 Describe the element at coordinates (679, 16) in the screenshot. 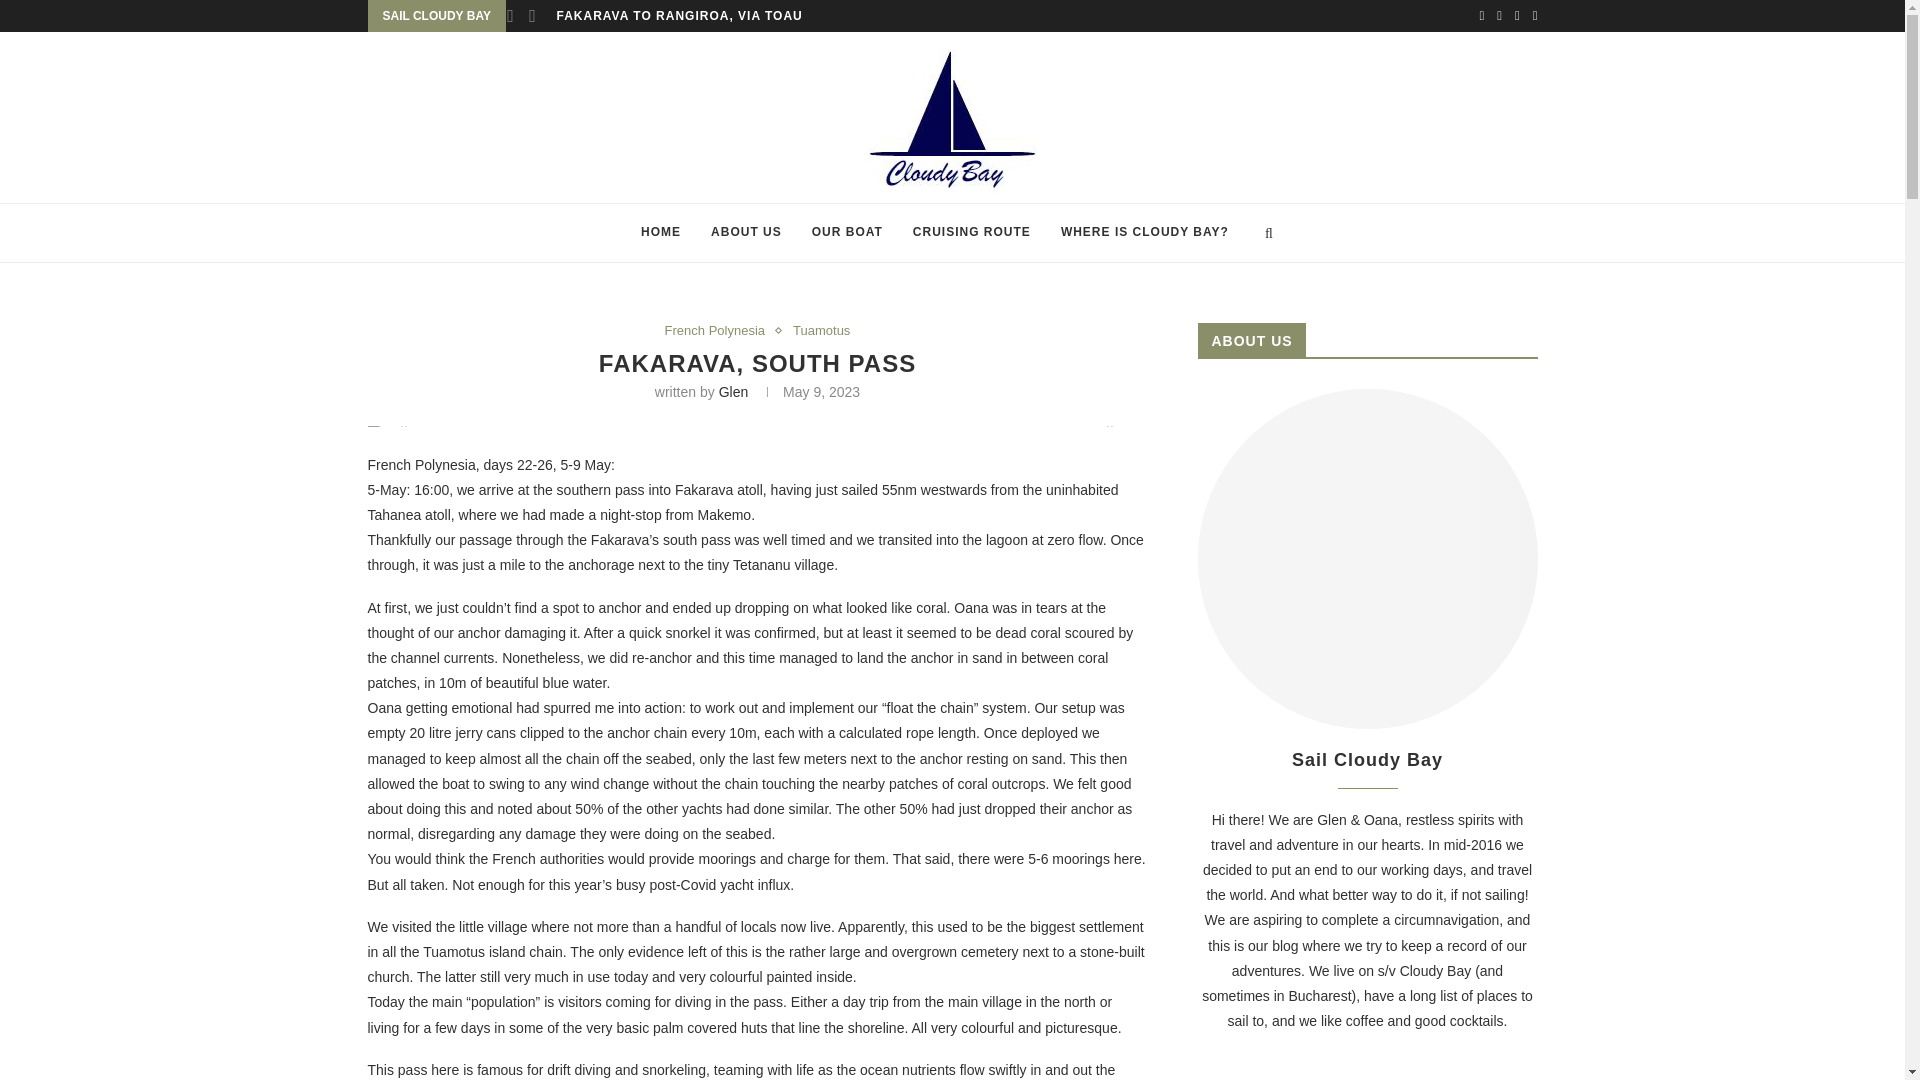

I see `FAKARAVA TO RANGIROA, VIA TOAU` at that location.